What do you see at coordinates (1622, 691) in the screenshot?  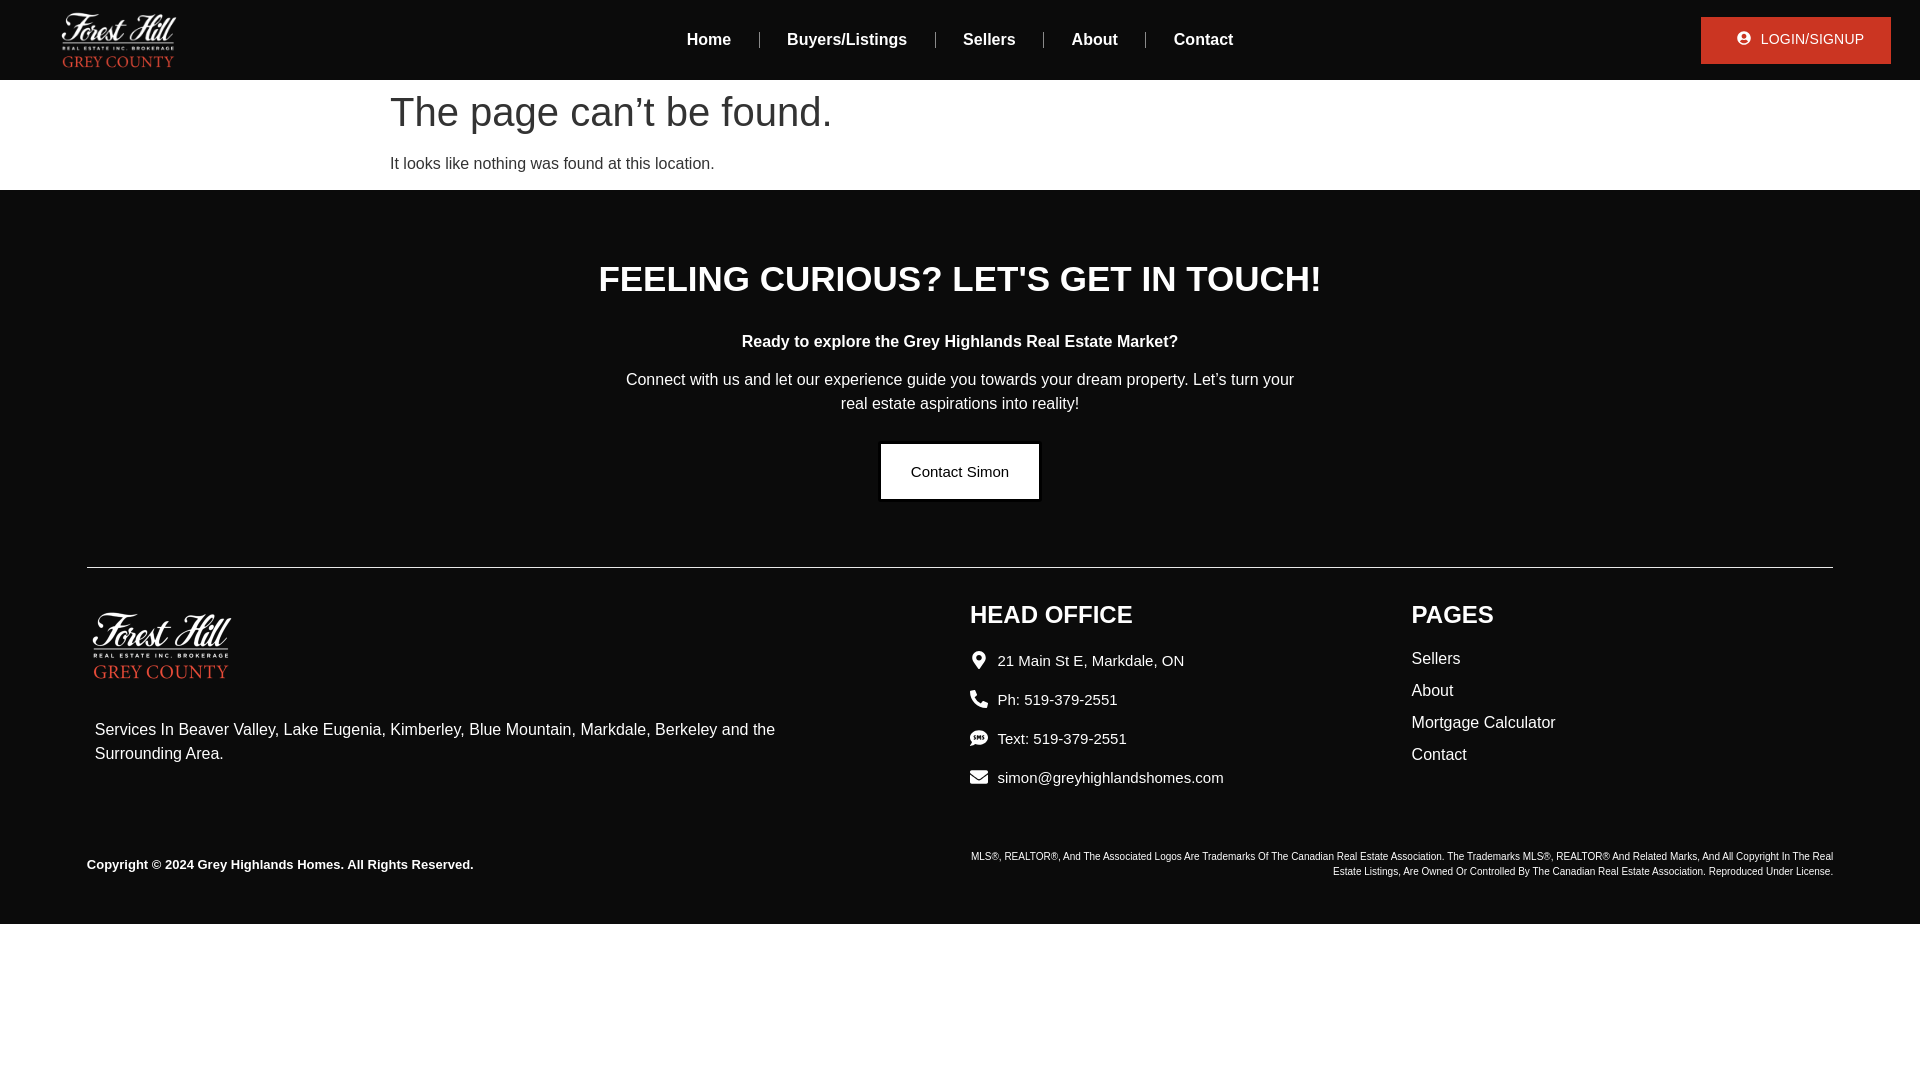 I see `About` at bounding box center [1622, 691].